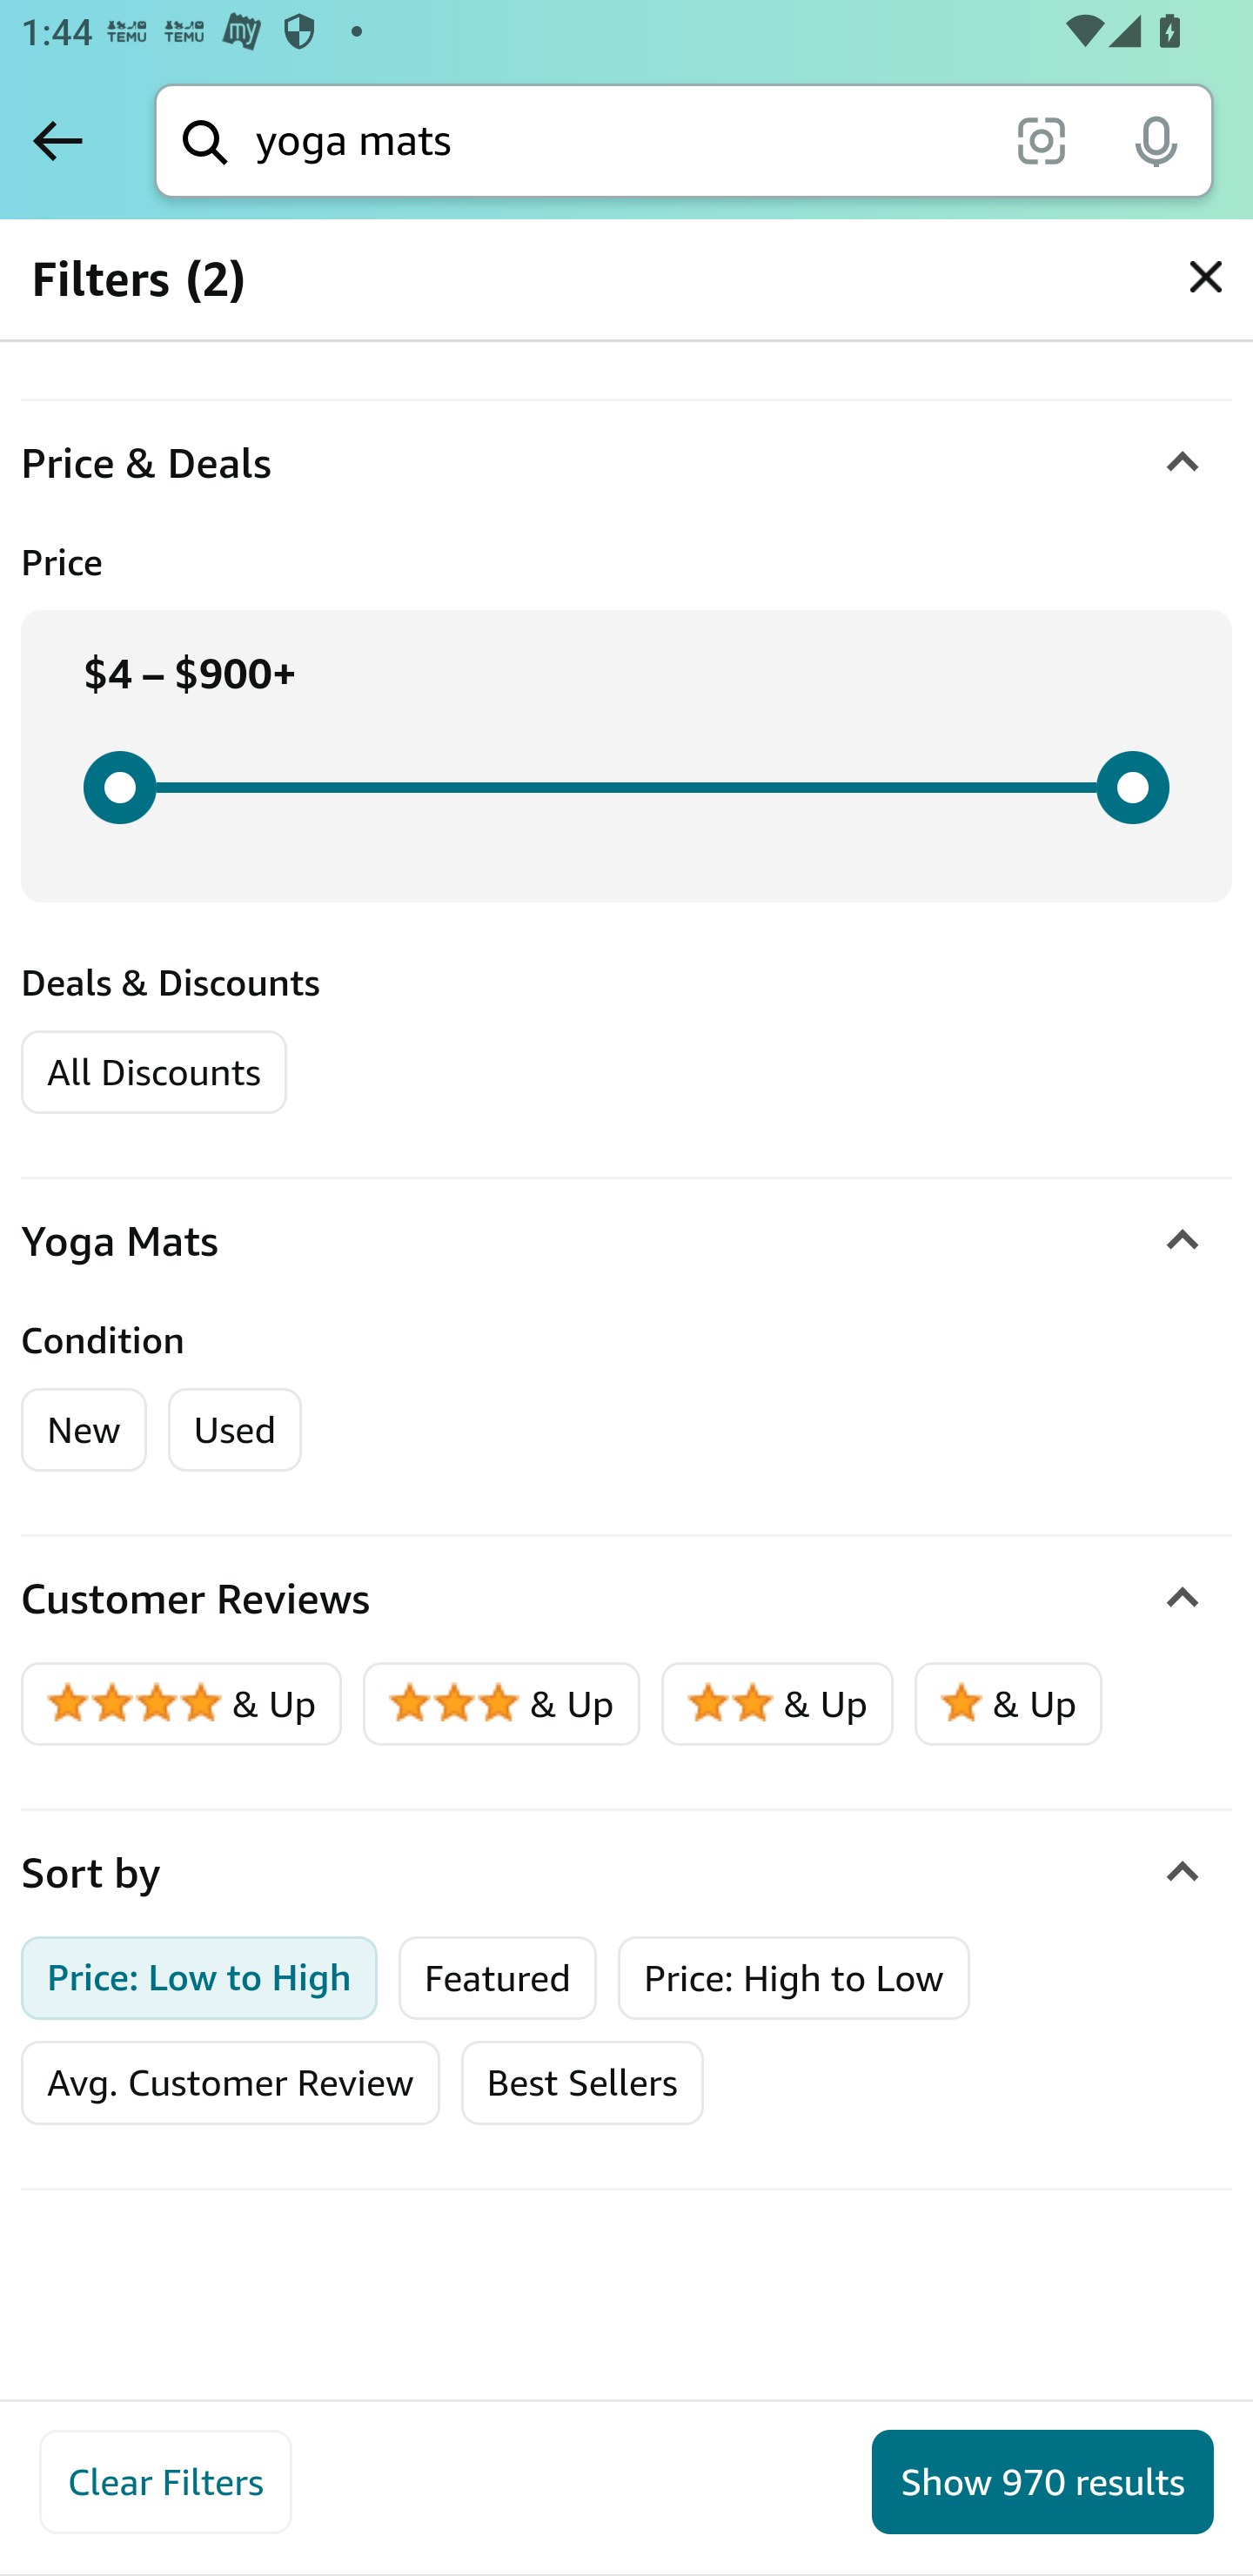  Describe the element at coordinates (85, 1429) in the screenshot. I see `New` at that location.